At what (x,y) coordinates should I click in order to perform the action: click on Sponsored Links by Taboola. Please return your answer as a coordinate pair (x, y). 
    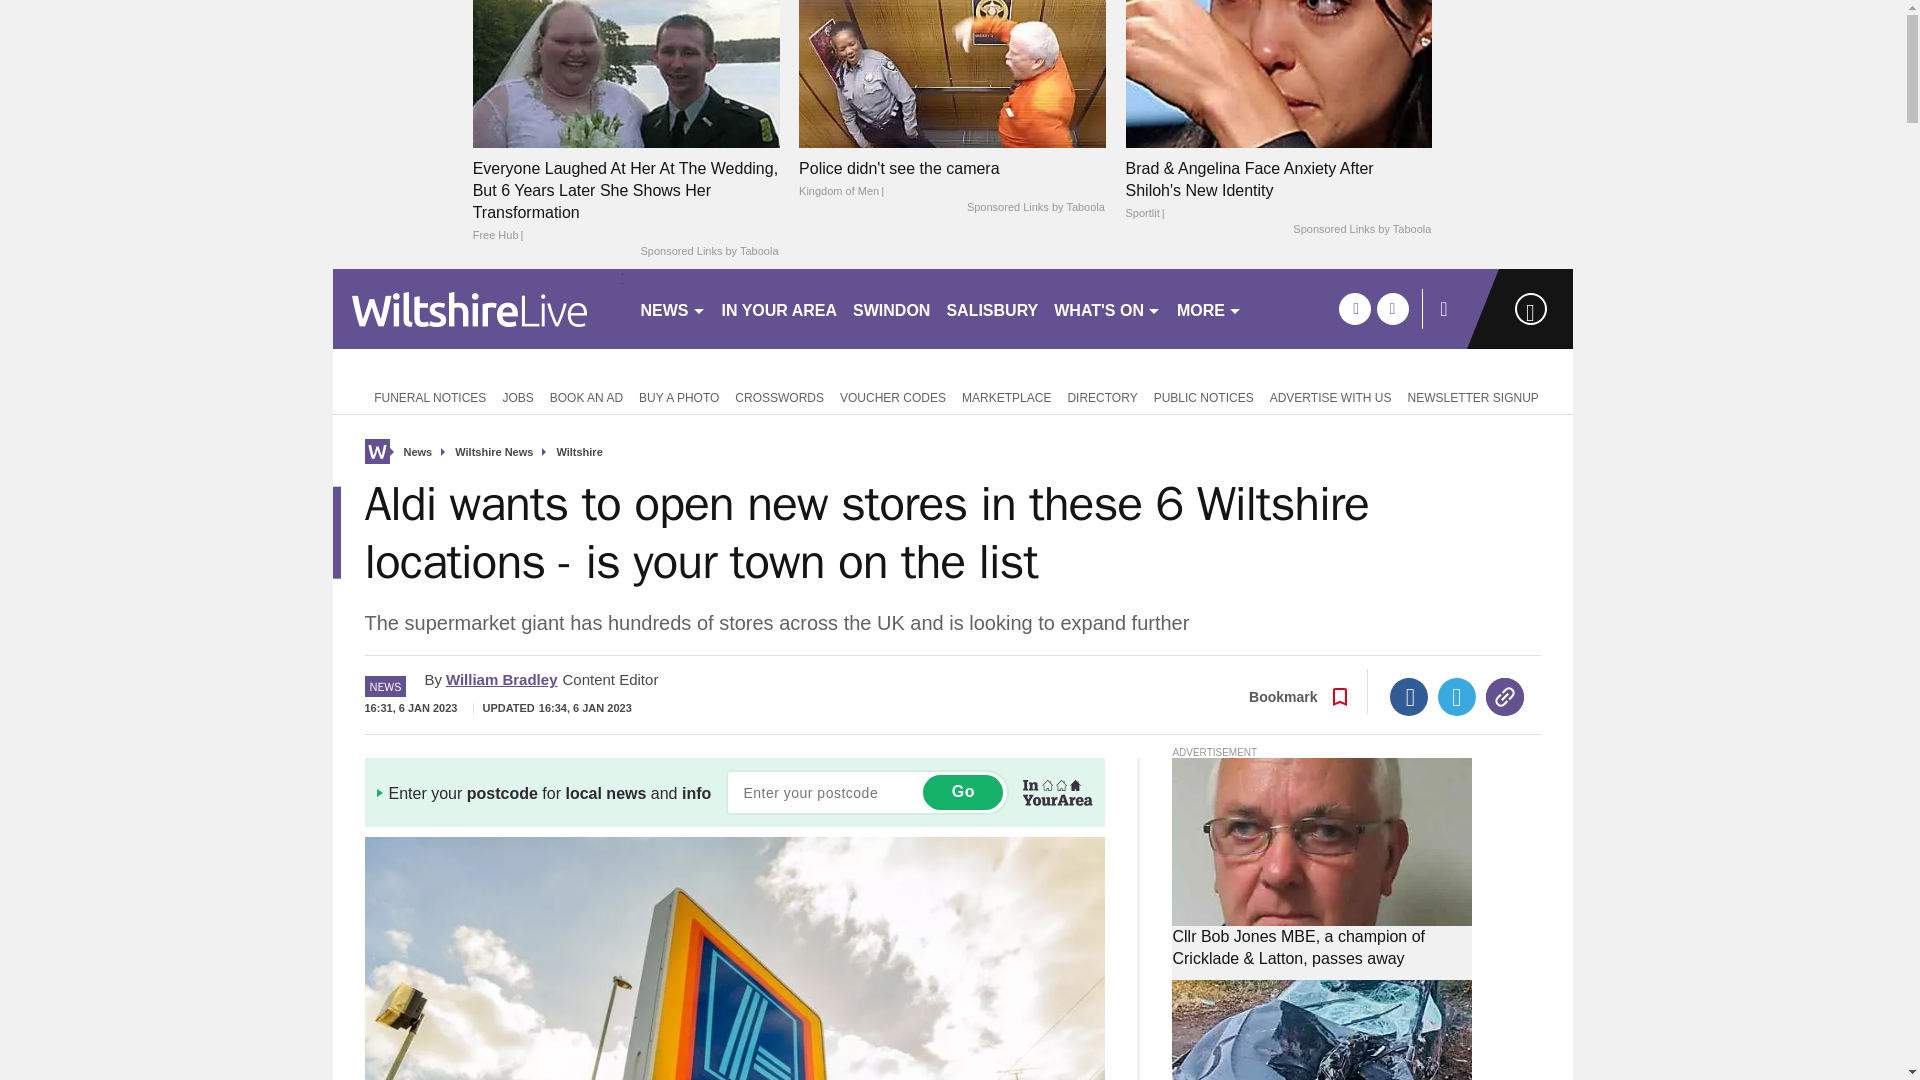
    Looking at the image, I should click on (1361, 230).